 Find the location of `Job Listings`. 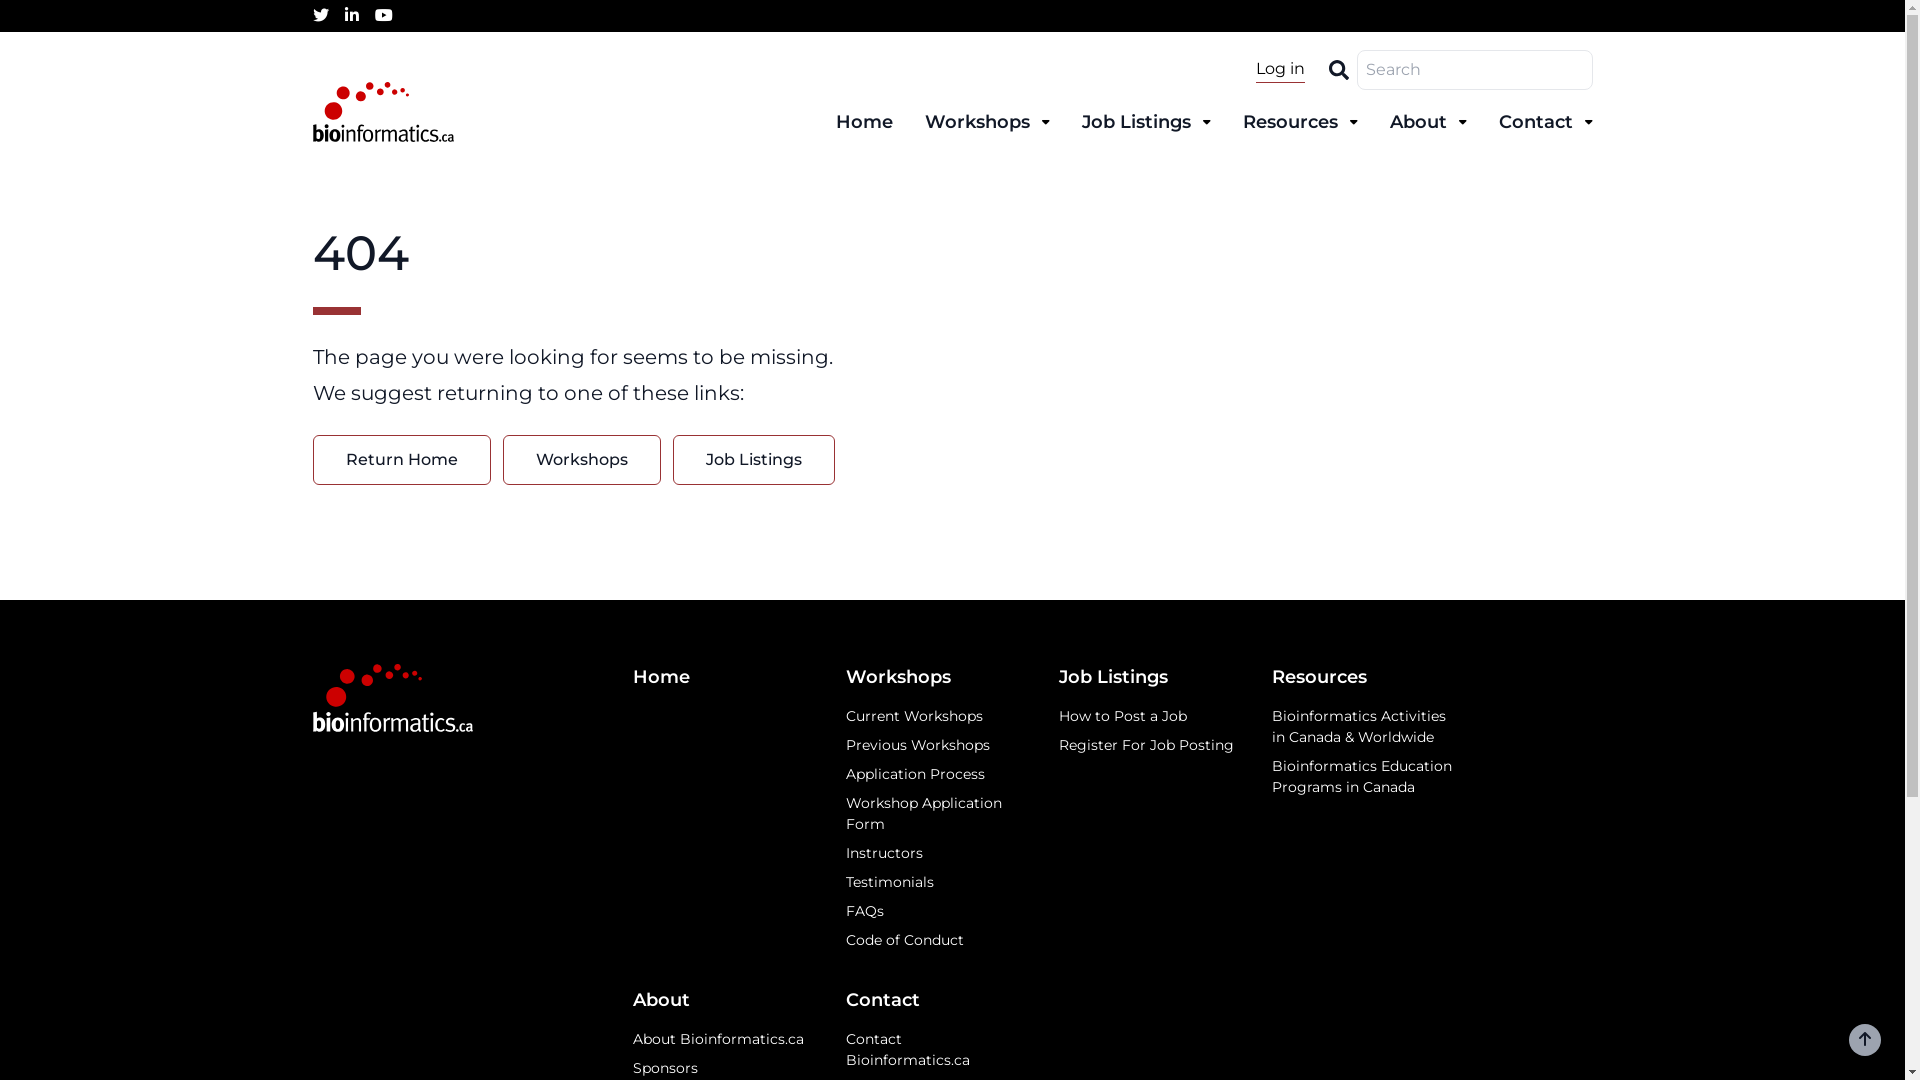

Job Listings is located at coordinates (753, 460).